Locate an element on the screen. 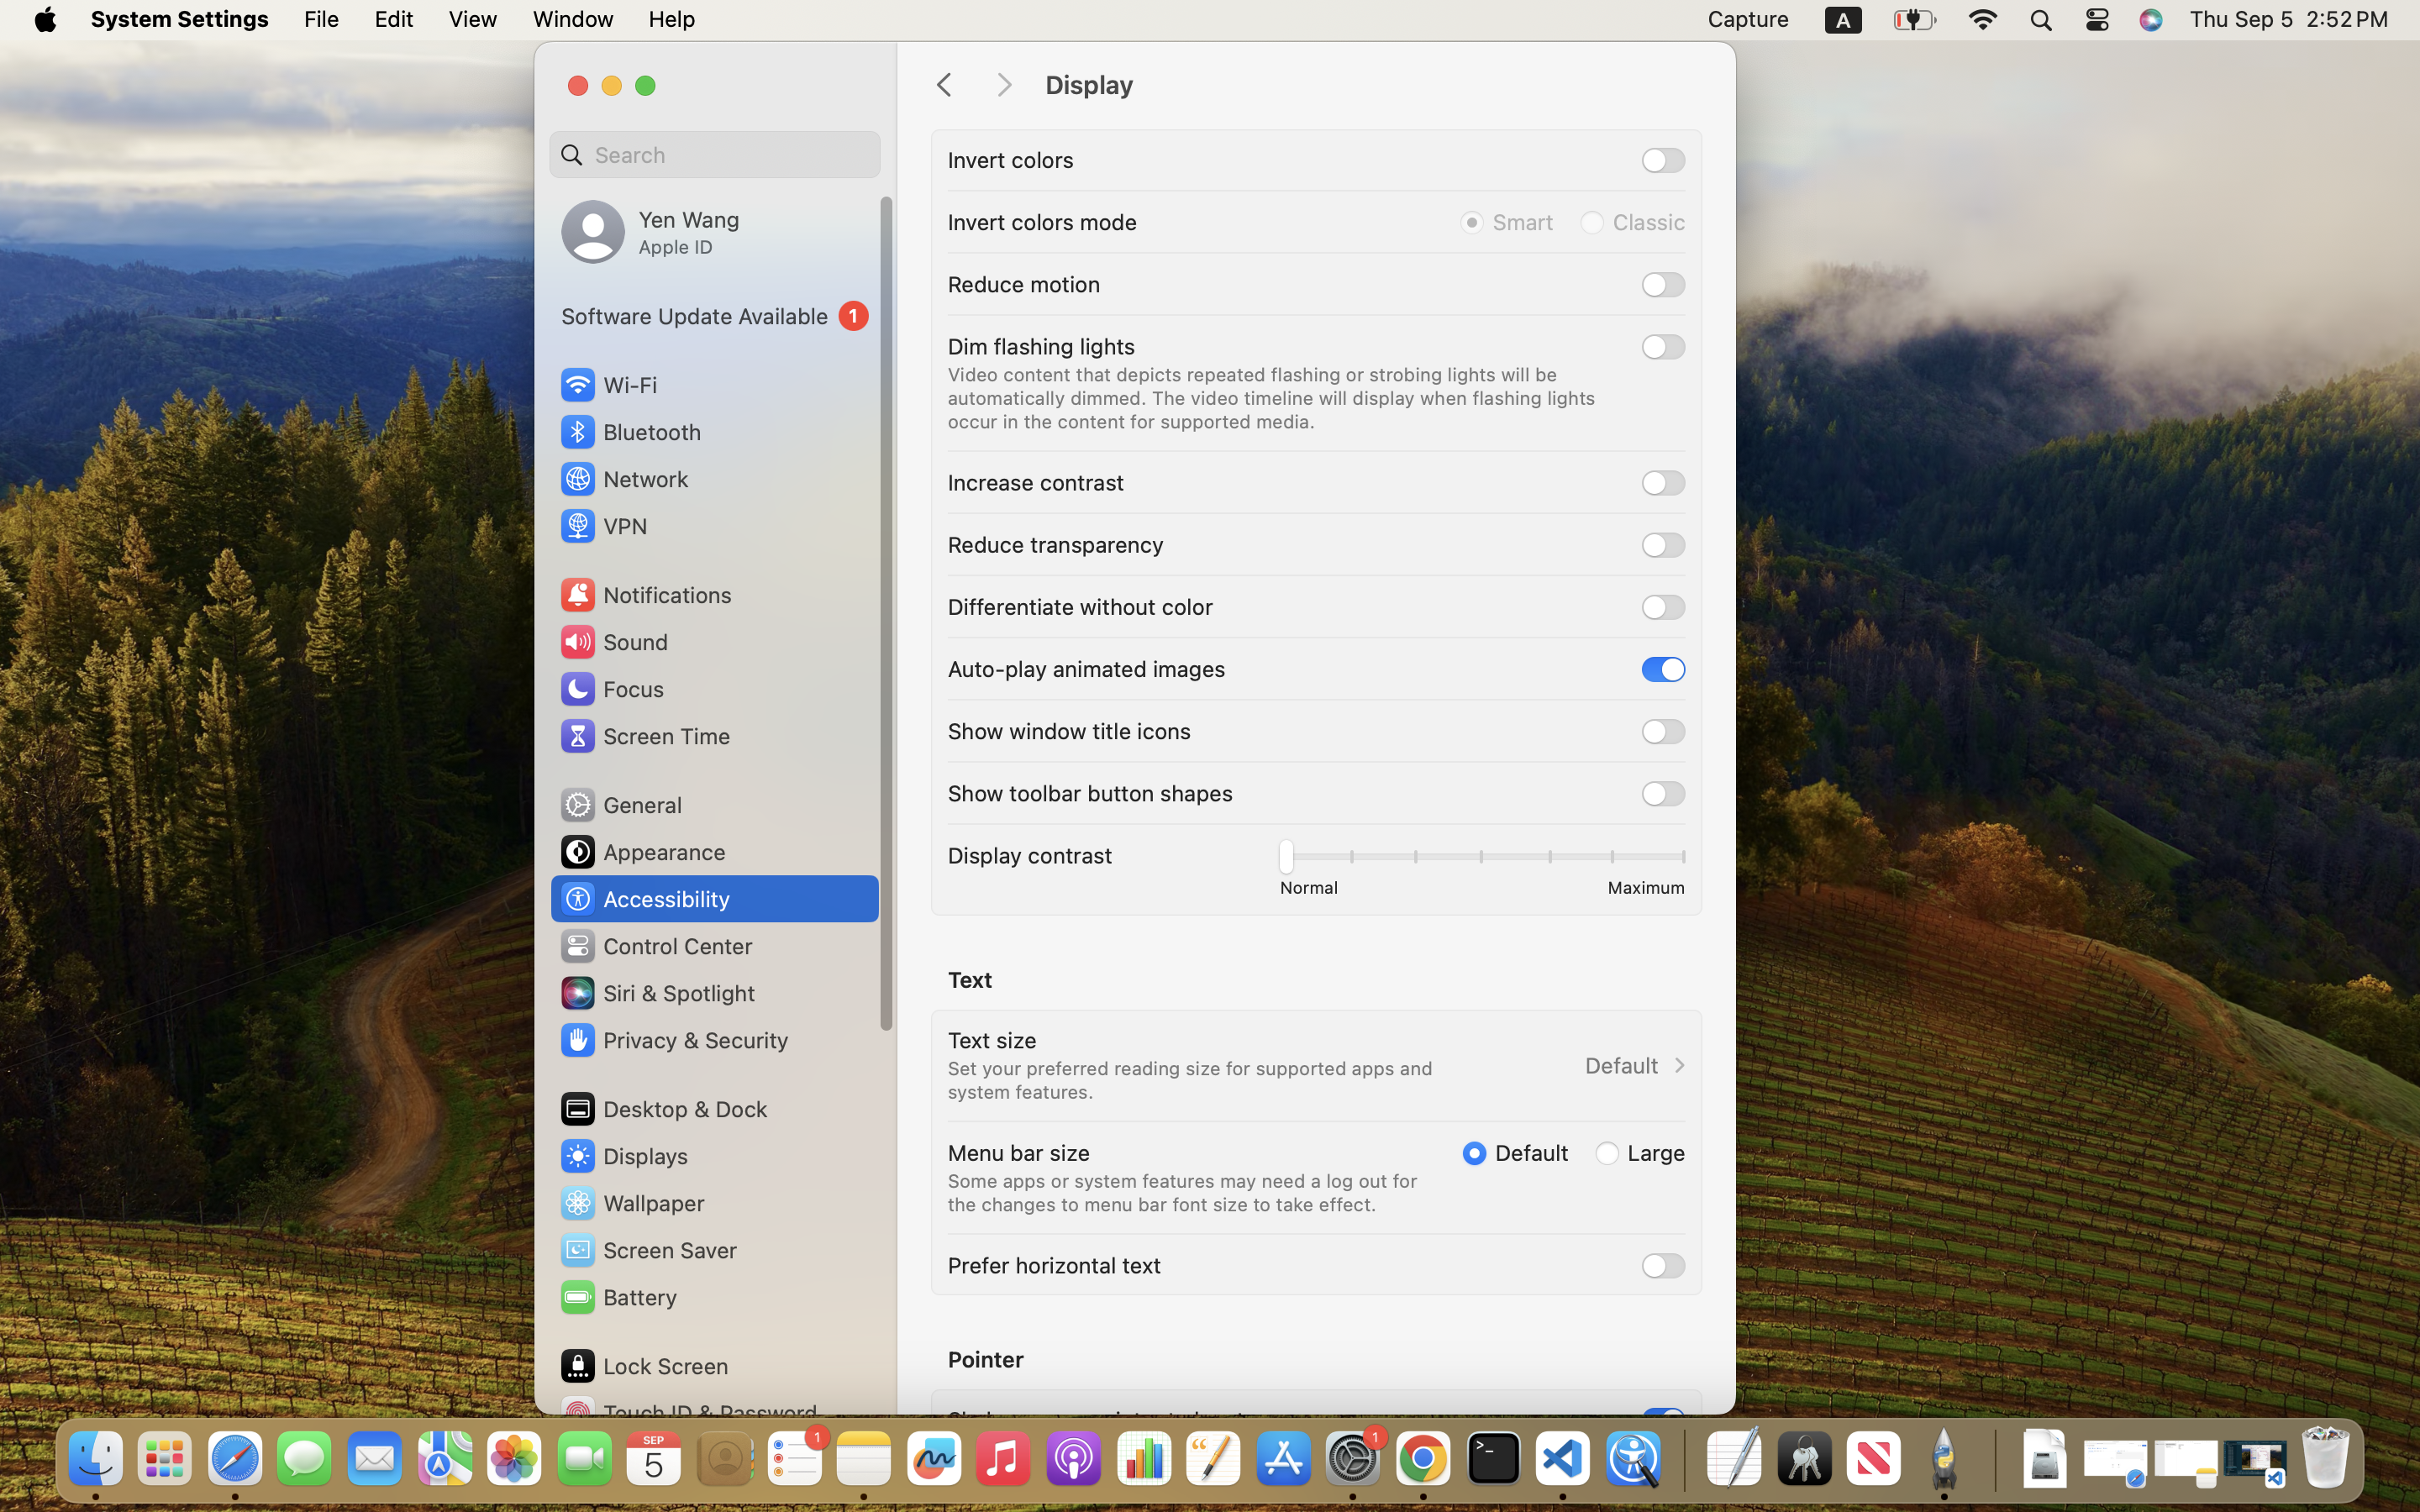 The width and height of the screenshot is (2420, 1512). Control Center is located at coordinates (655, 946).